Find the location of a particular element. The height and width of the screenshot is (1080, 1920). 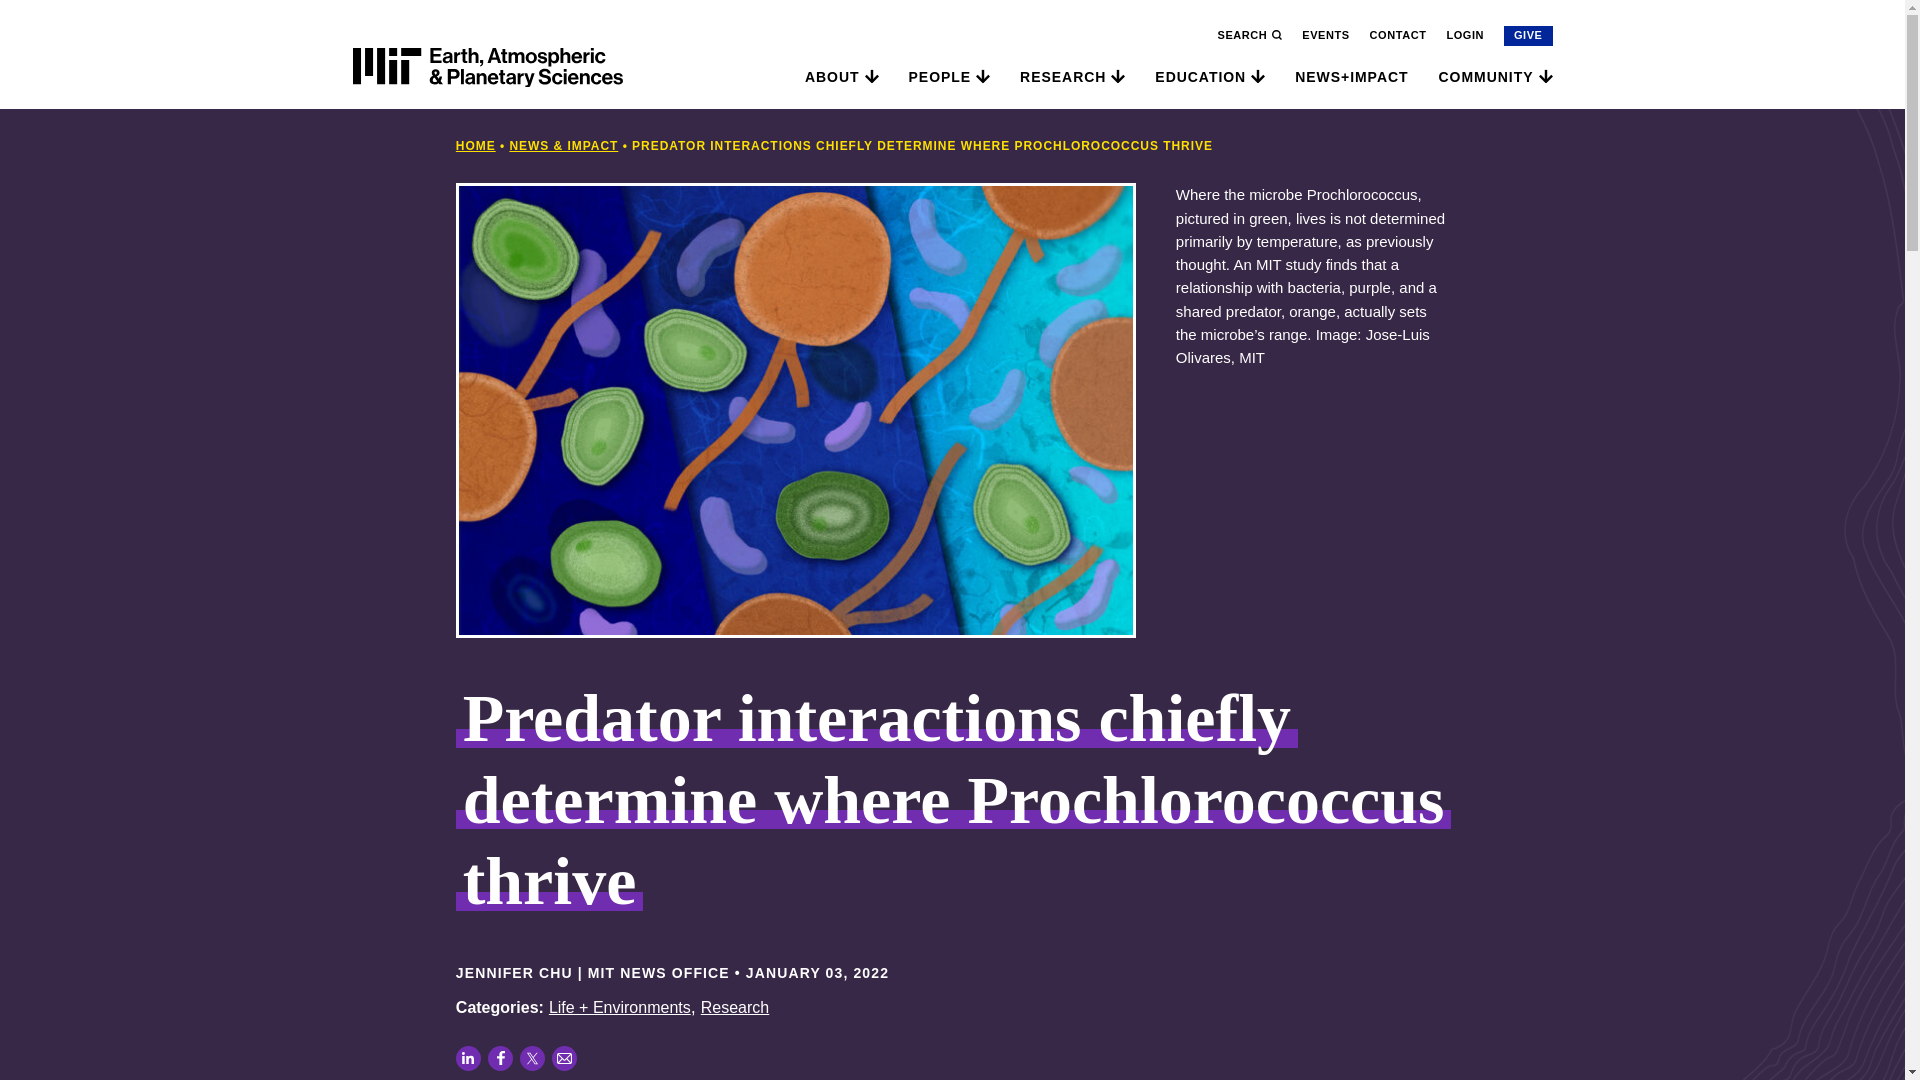

RESEARCH is located at coordinates (1062, 76).